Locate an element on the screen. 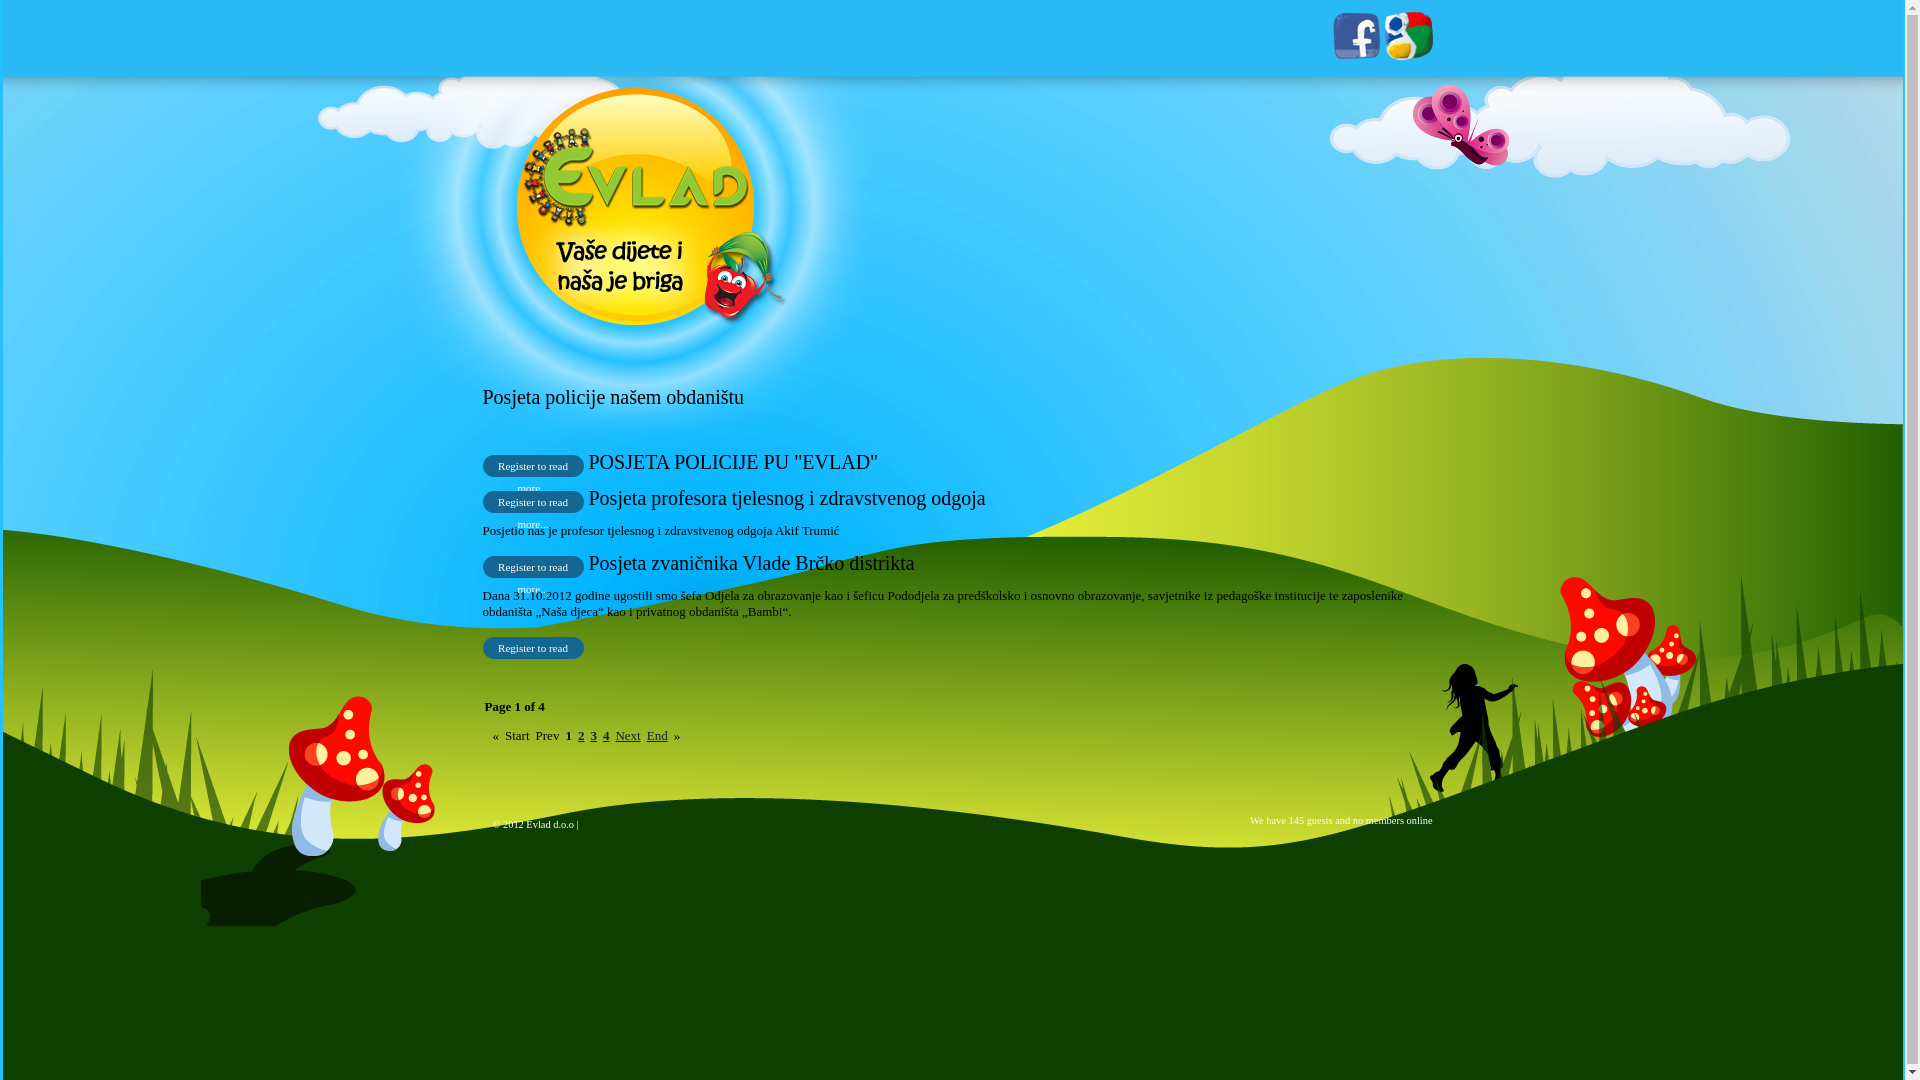 The height and width of the screenshot is (1080, 1920). Register to read more... is located at coordinates (532, 466).